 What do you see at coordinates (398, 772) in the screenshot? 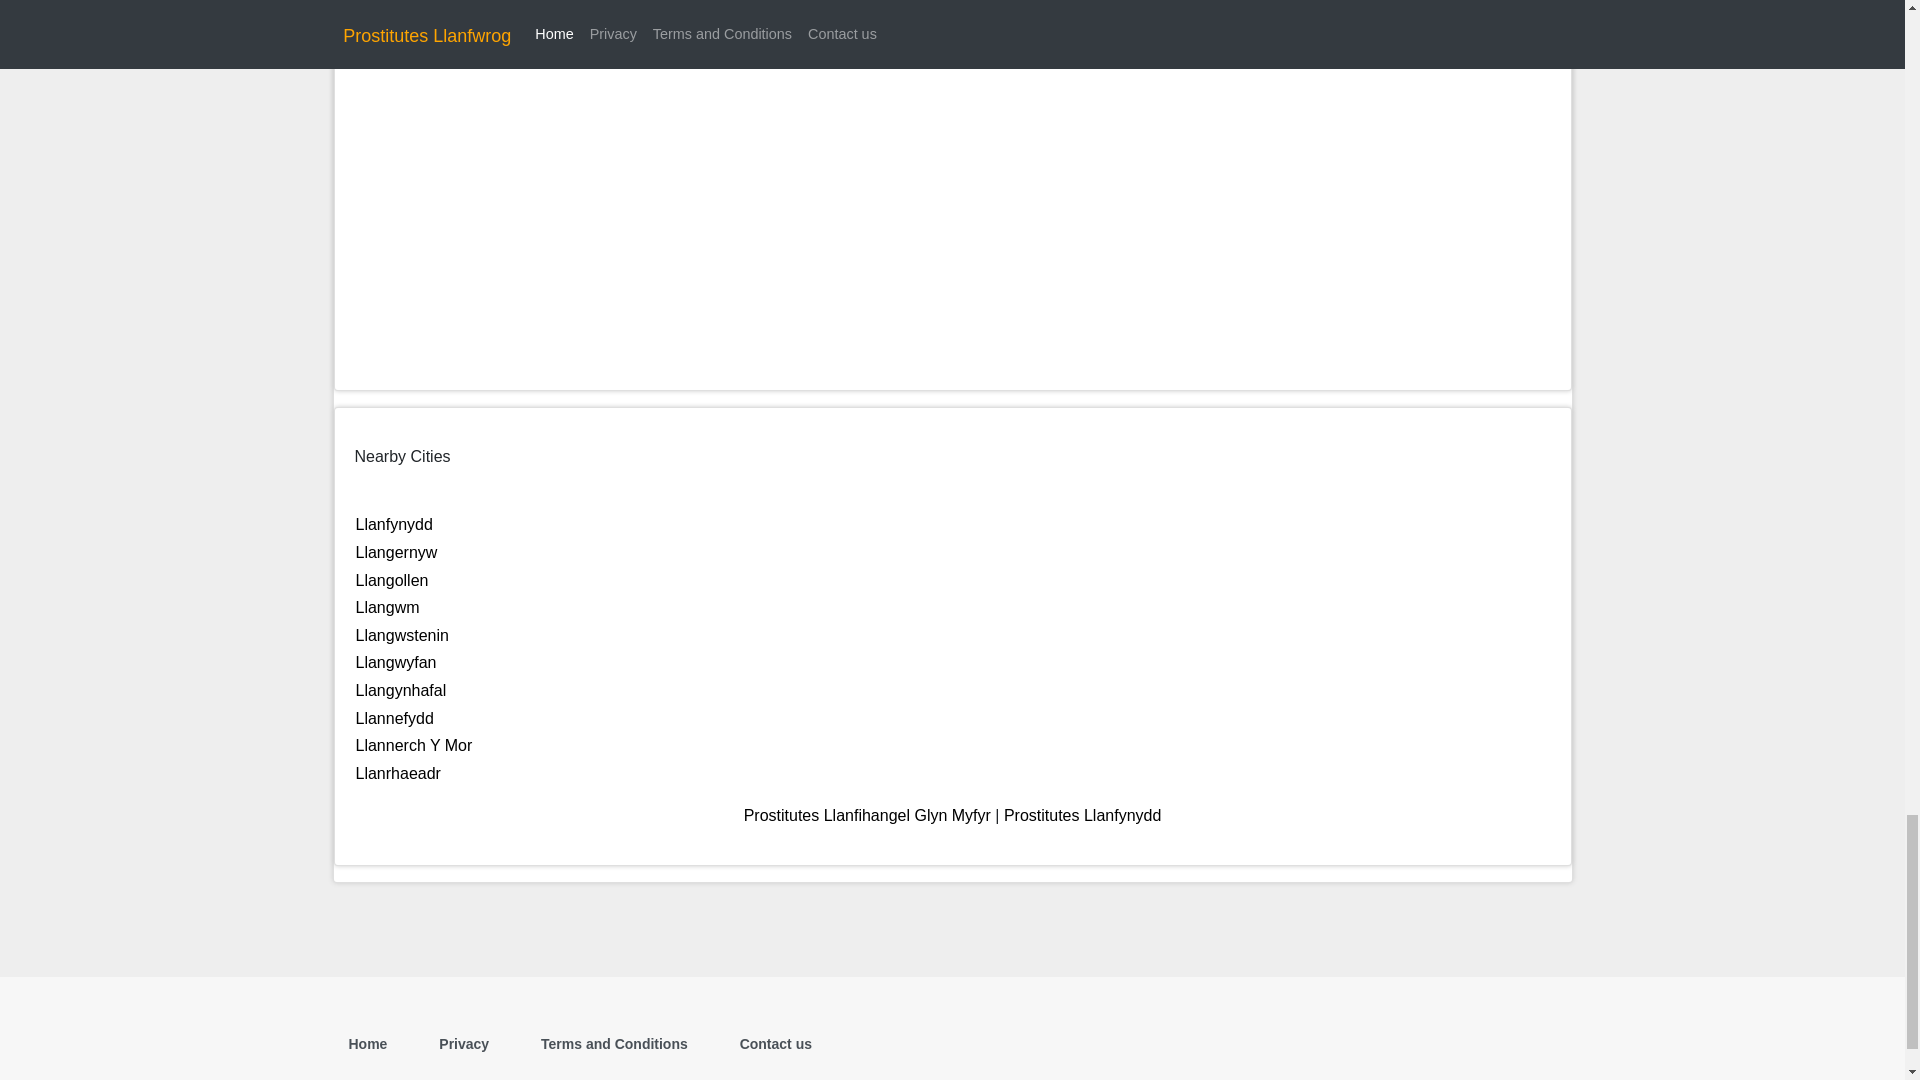
I see `Llanrhaeadr` at bounding box center [398, 772].